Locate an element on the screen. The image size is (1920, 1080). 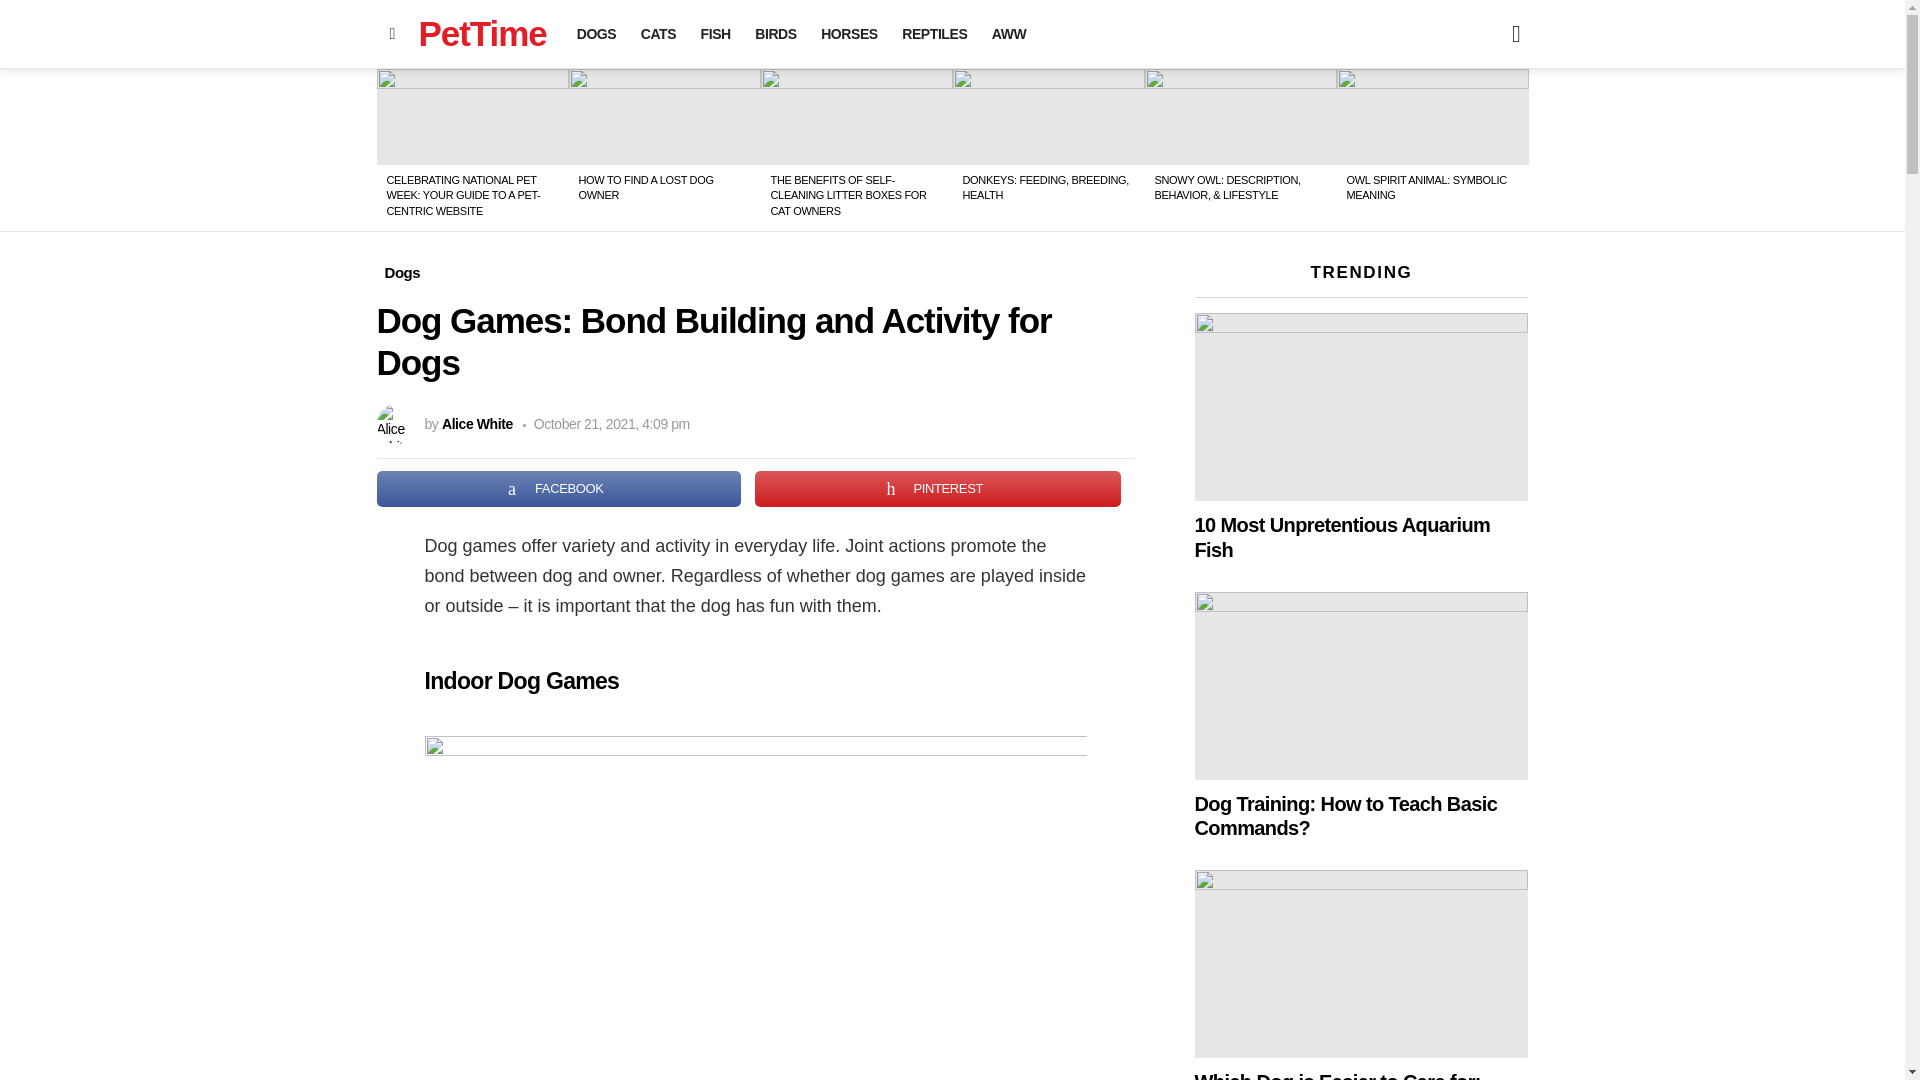
REPTILES is located at coordinates (934, 34).